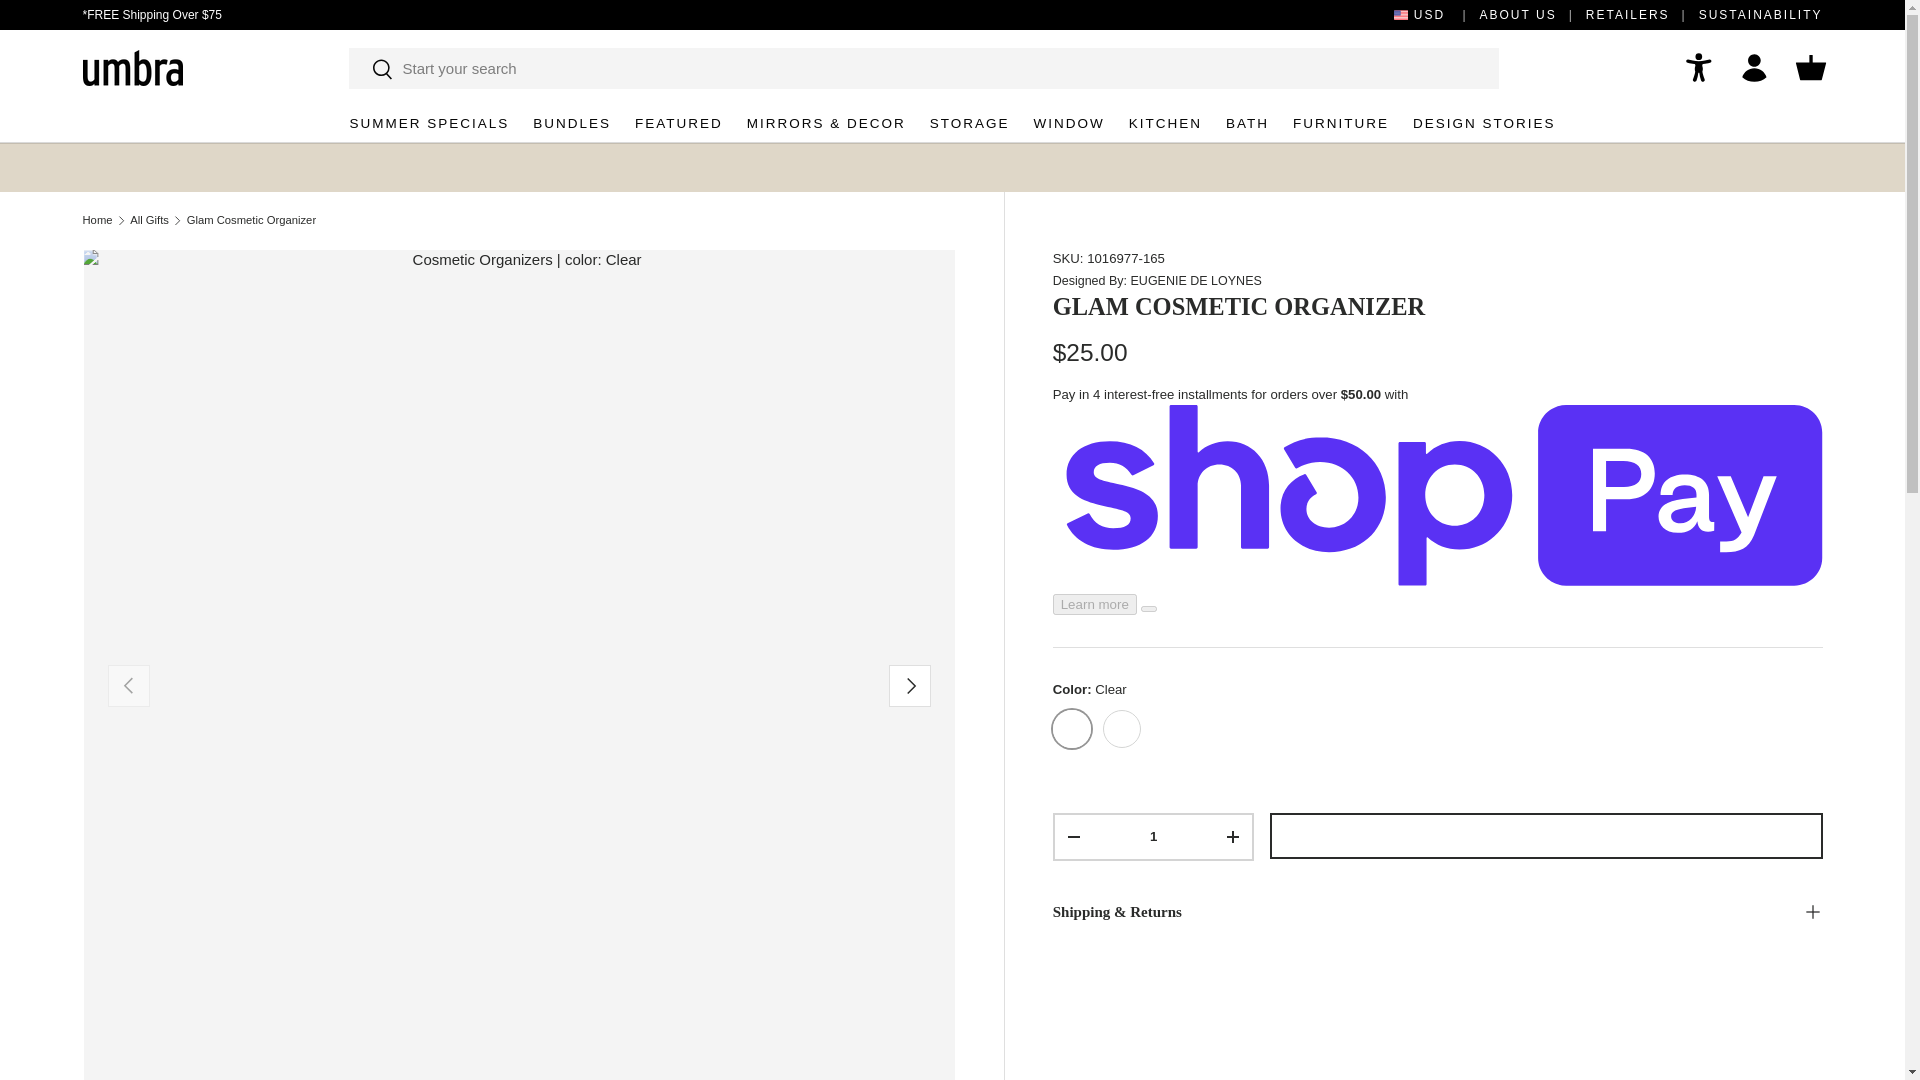  What do you see at coordinates (428, 123) in the screenshot?
I see `SUMMER SPECIALS` at bounding box center [428, 123].